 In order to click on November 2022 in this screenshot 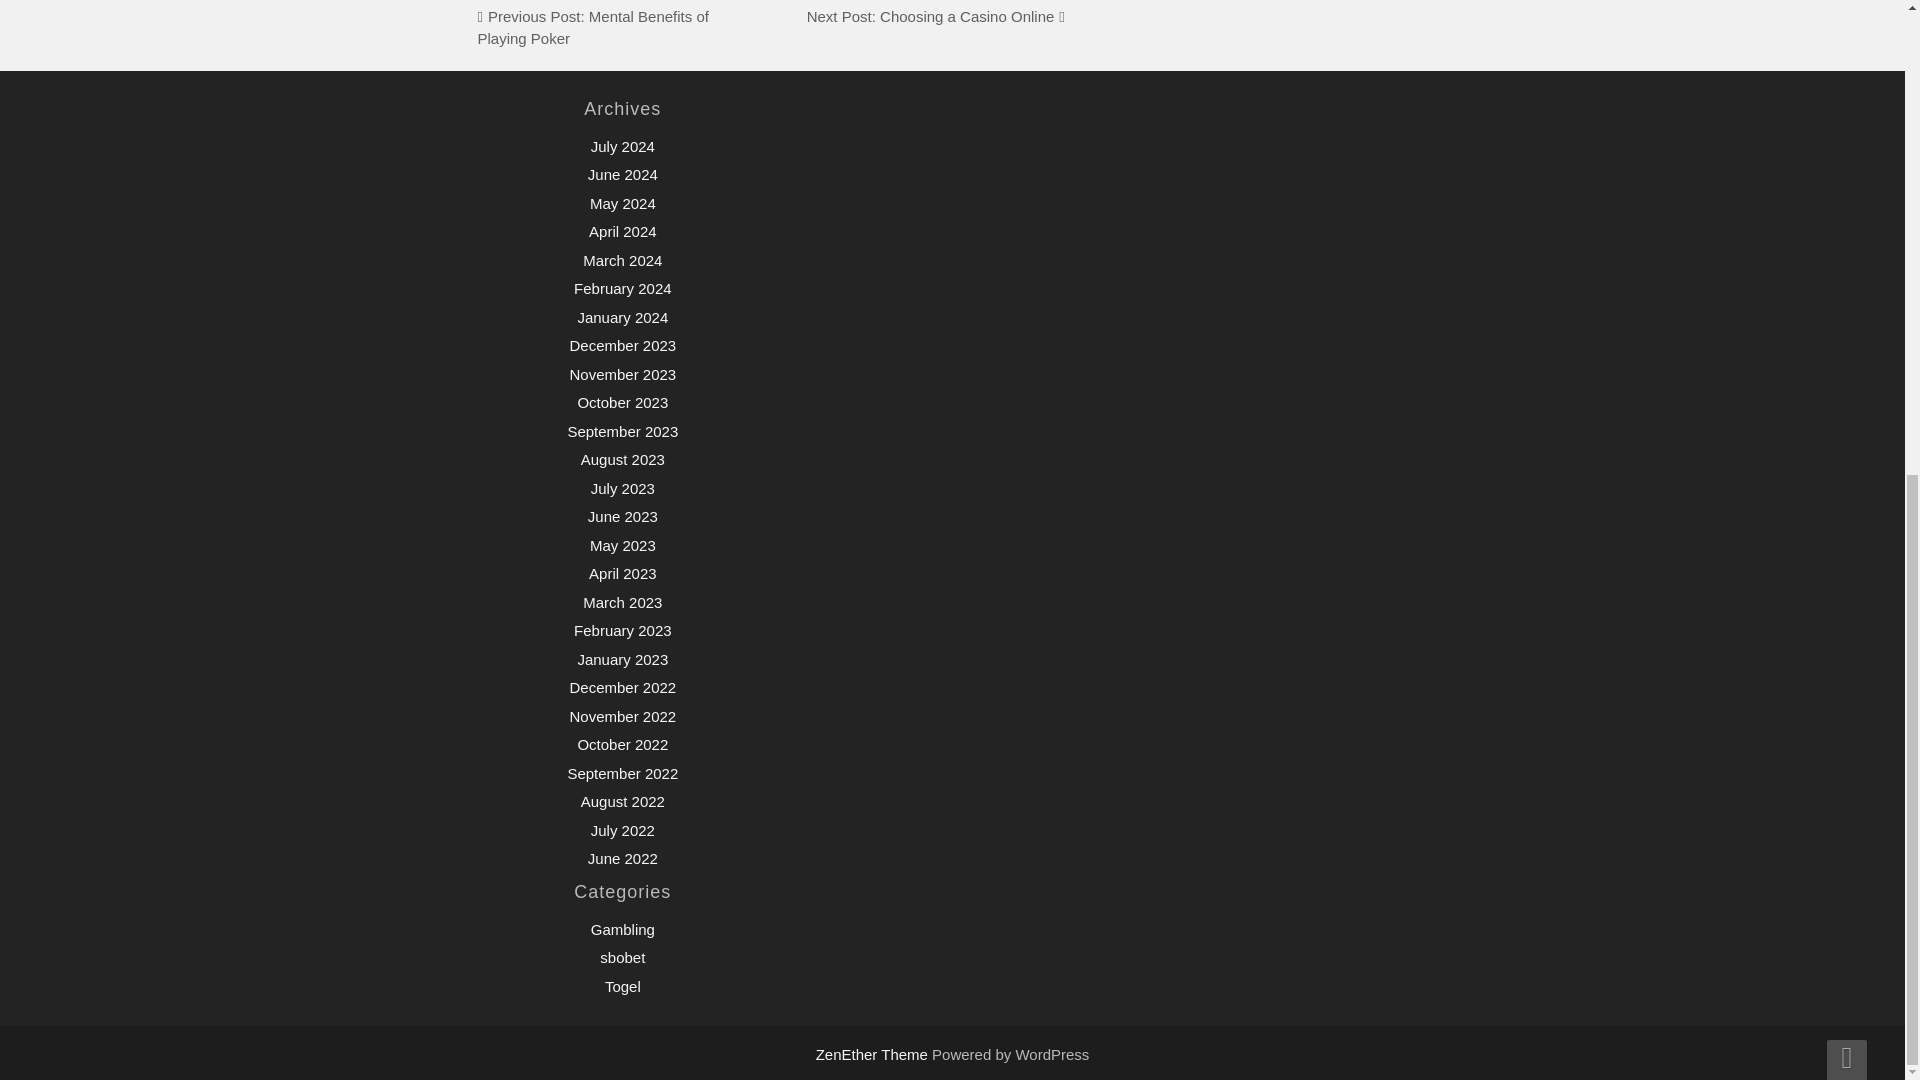, I will do `click(622, 716)`.